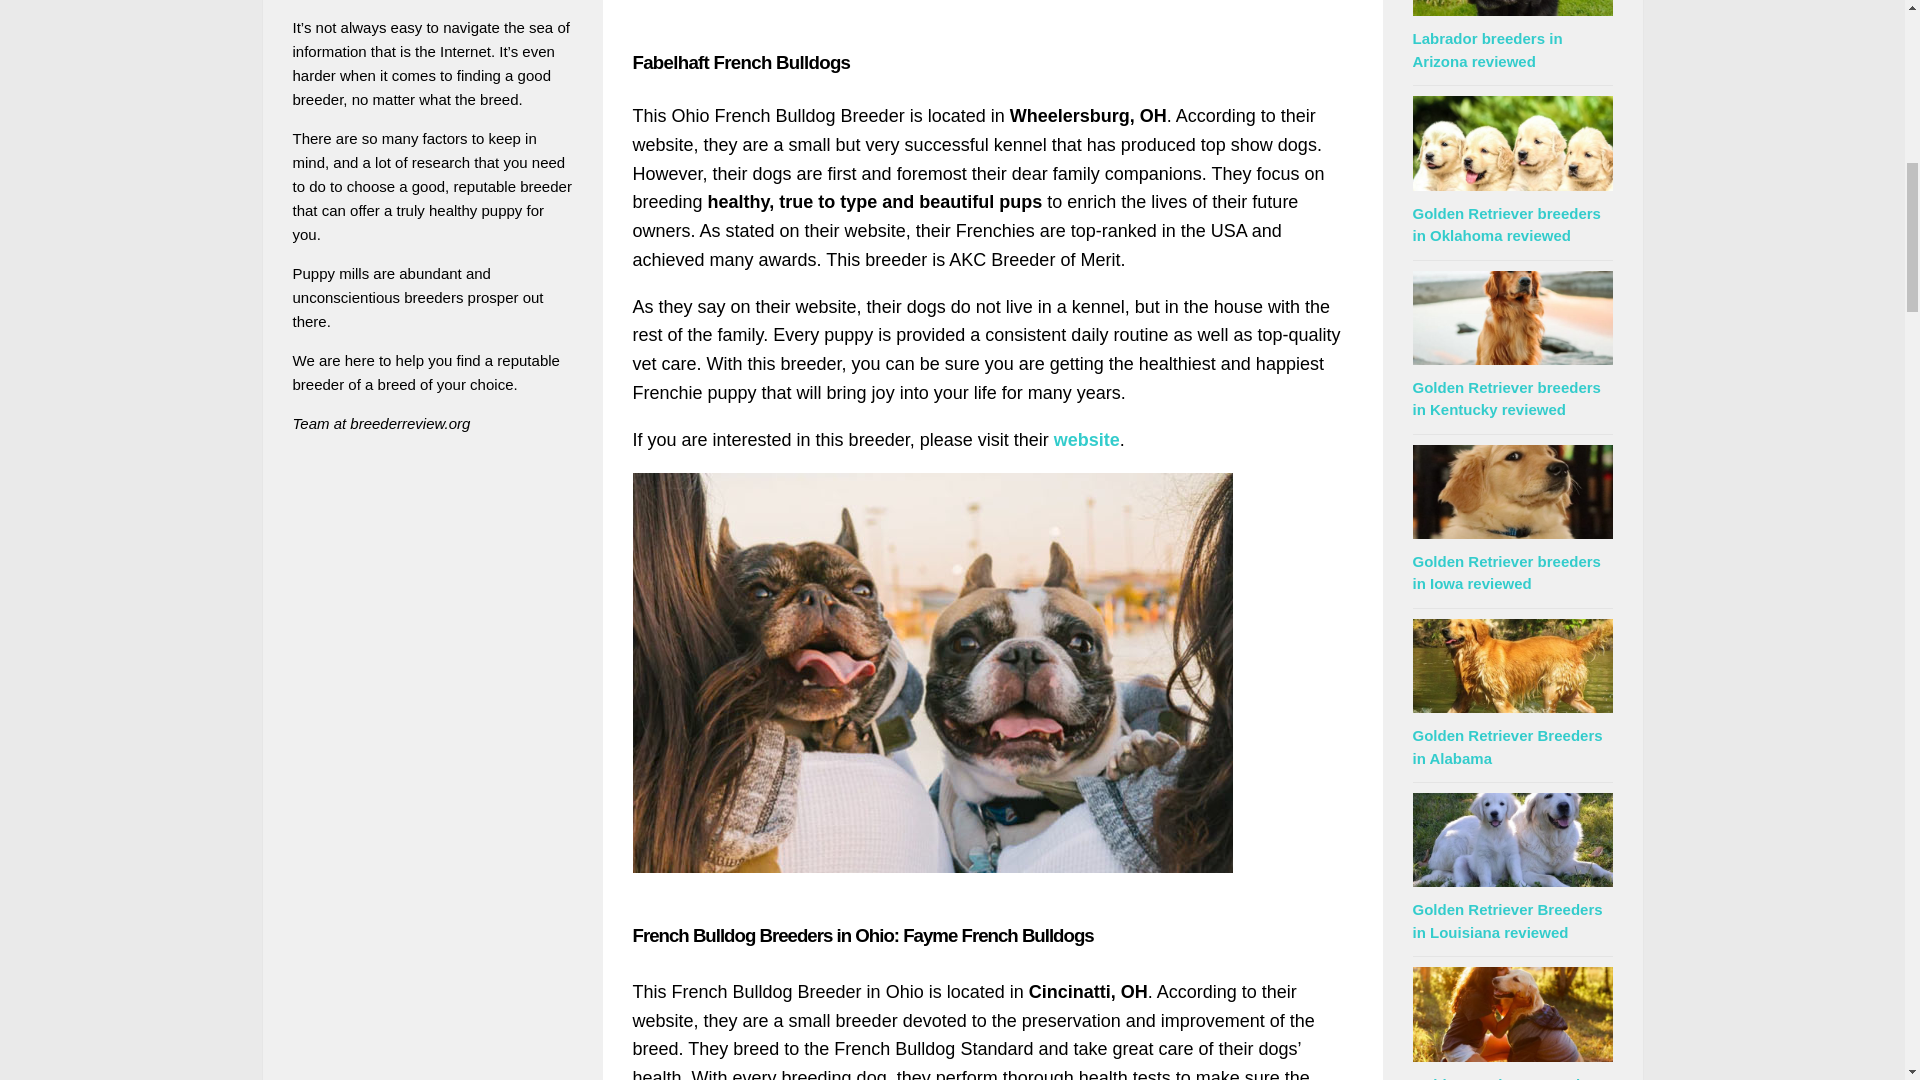 This screenshot has width=1920, height=1080. I want to click on Permalink to Labrador breeders in Arizona reviewed, so click(1486, 50).